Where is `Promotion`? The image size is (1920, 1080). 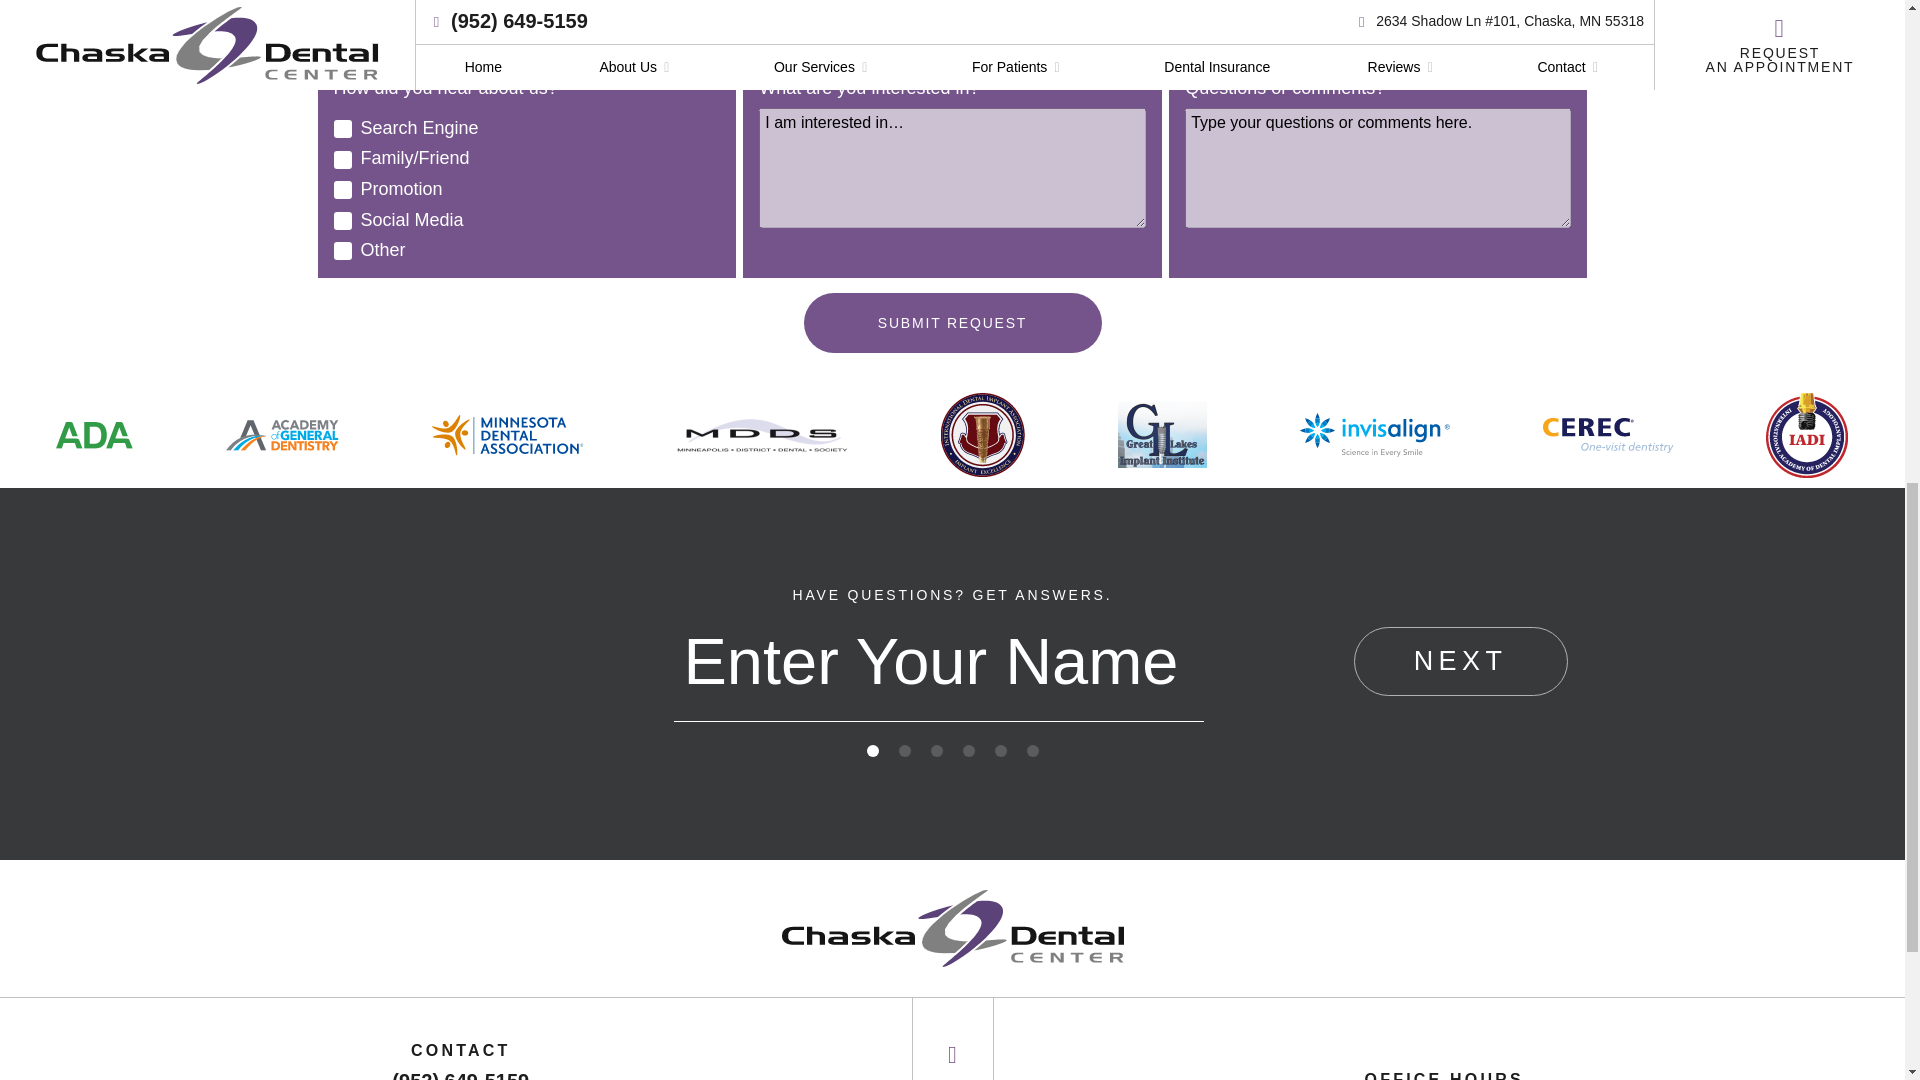 Promotion is located at coordinates (342, 190).